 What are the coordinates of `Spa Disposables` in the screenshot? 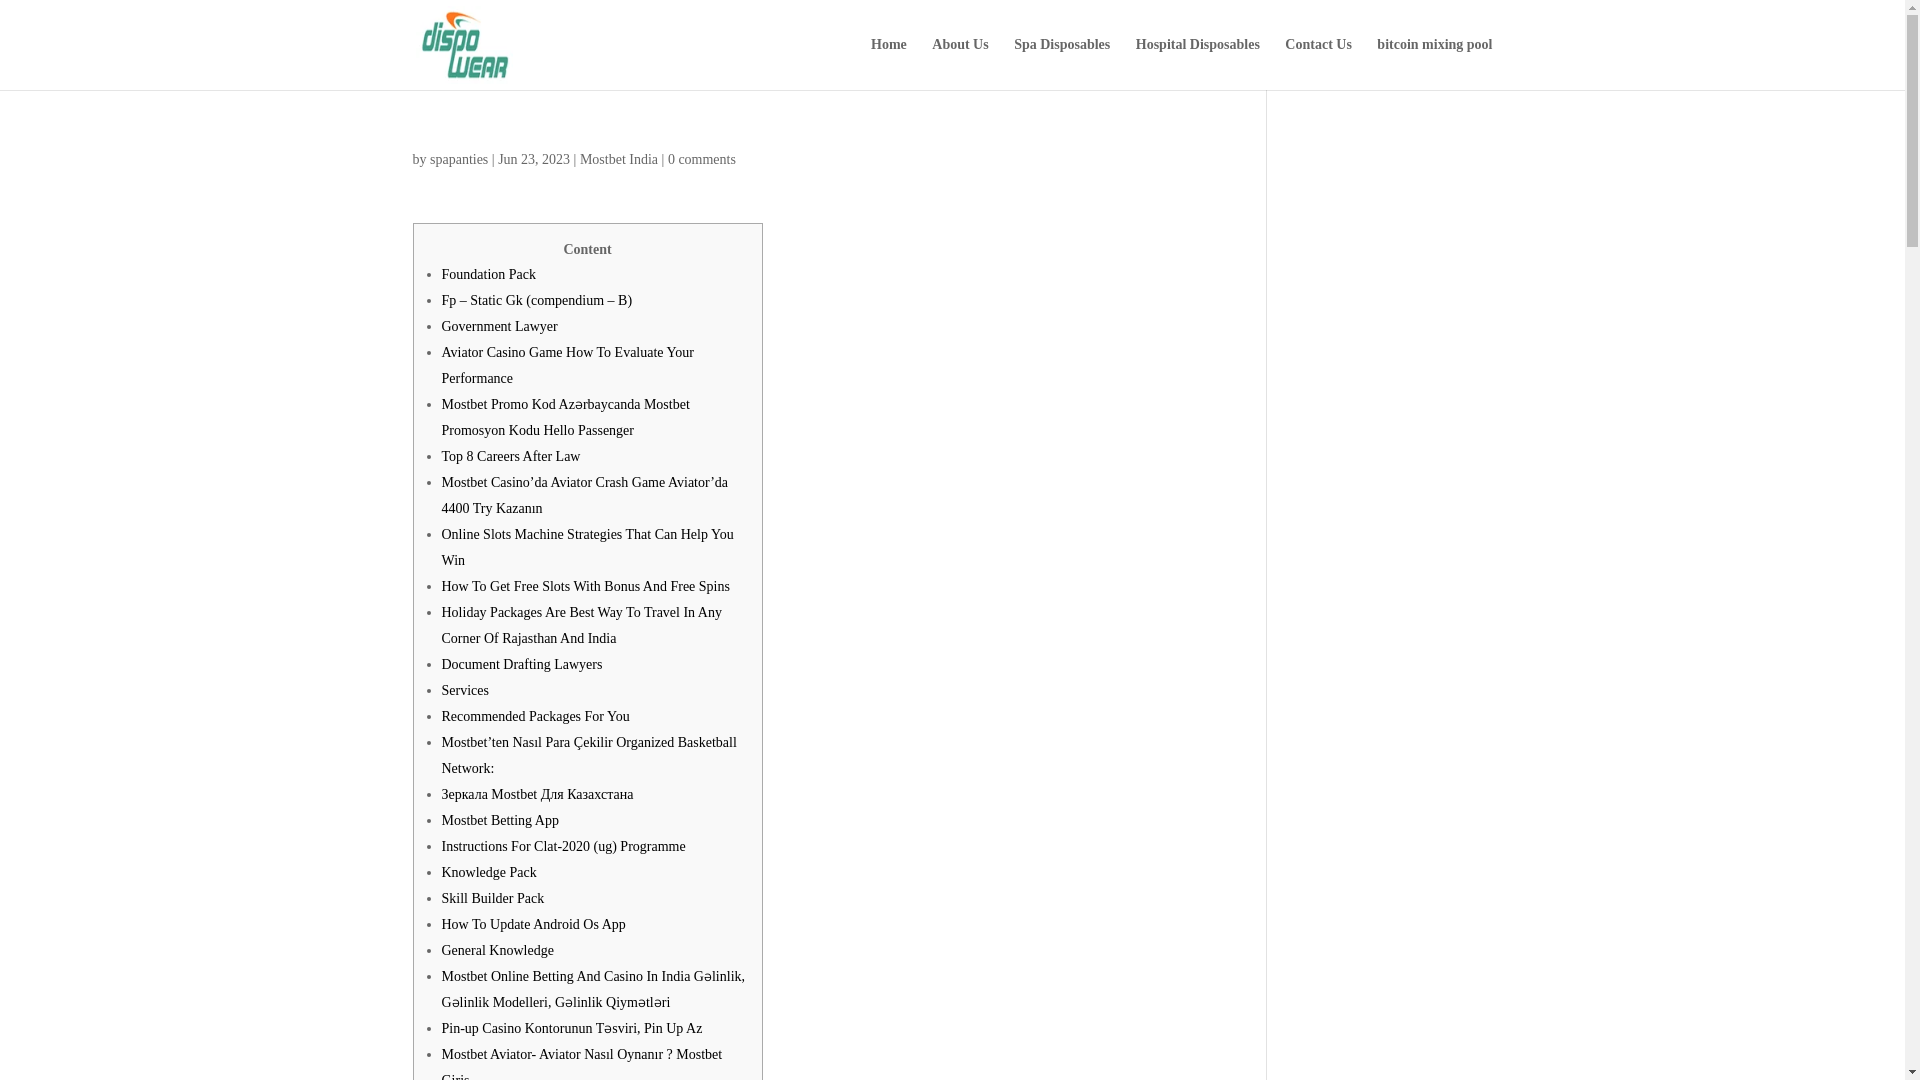 It's located at (1061, 63).